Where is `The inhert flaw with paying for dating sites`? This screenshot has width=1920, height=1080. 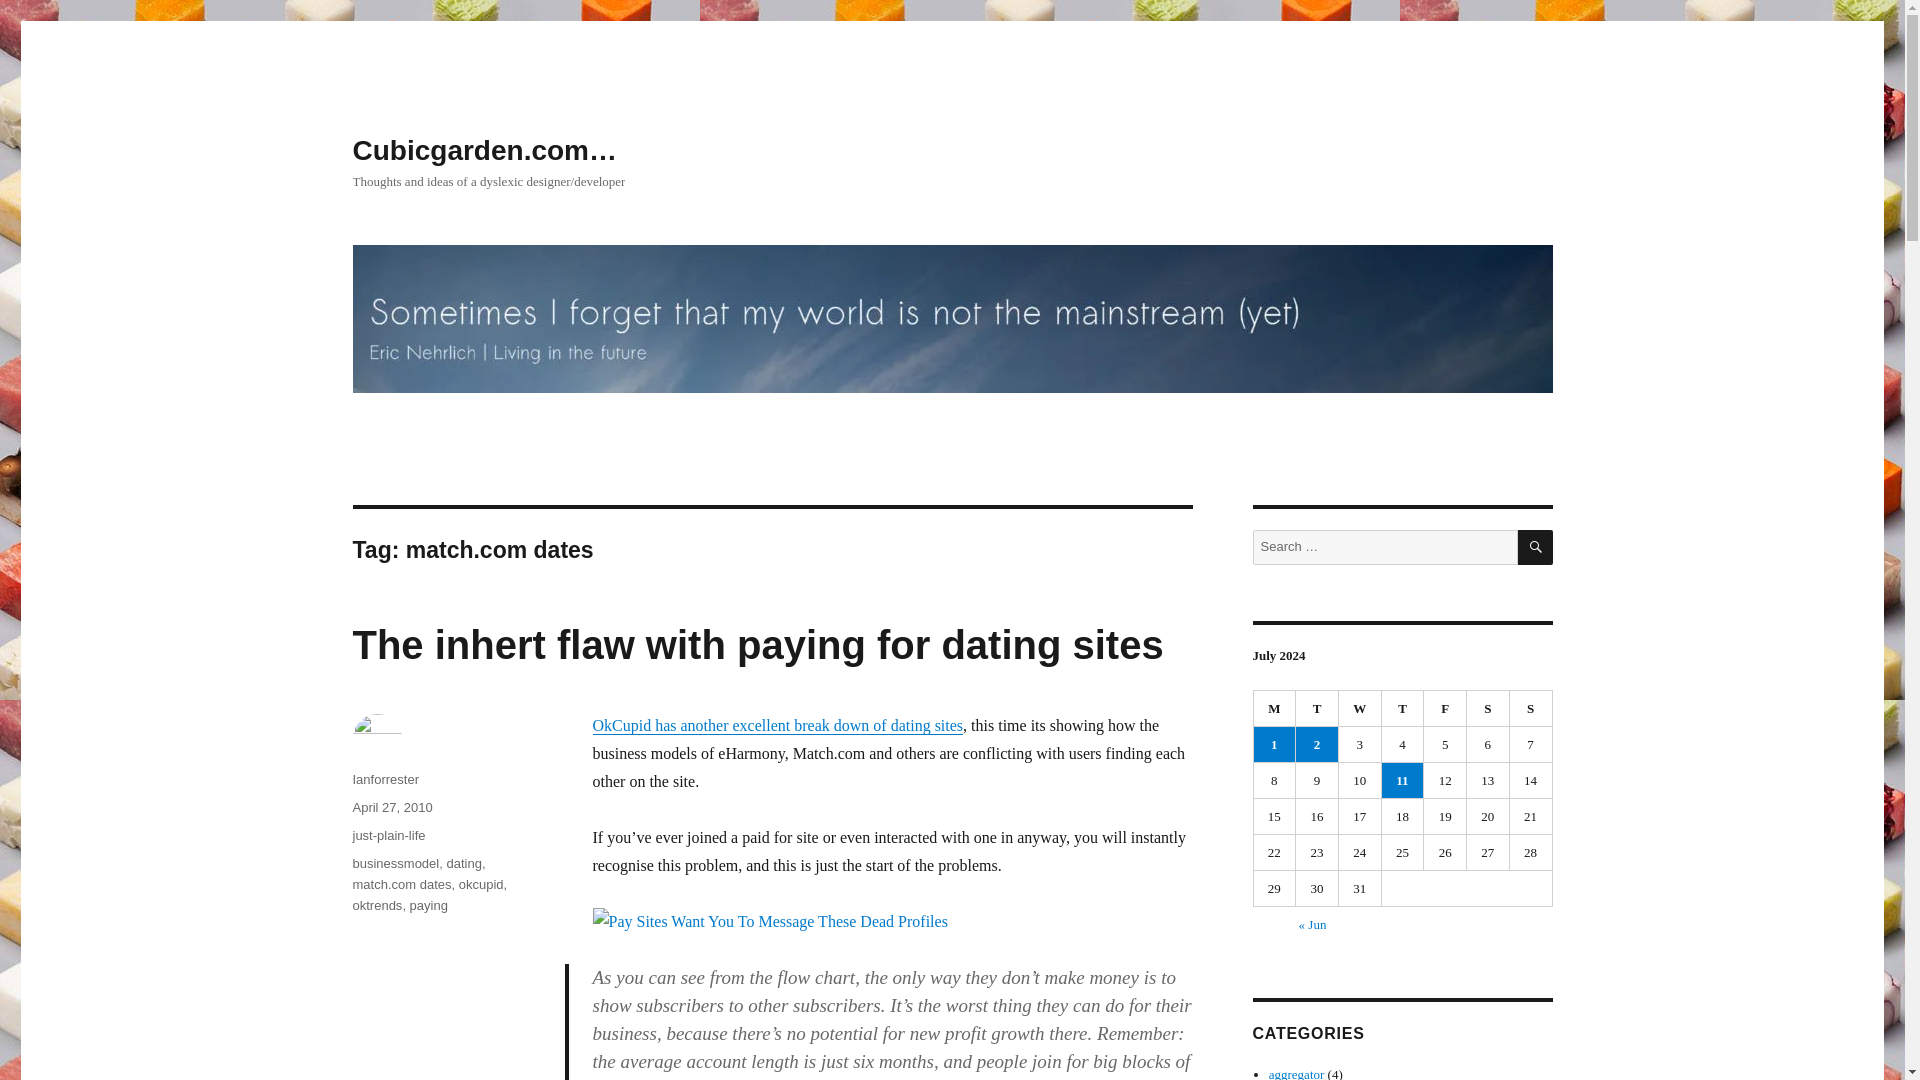
The inhert flaw with paying for dating sites is located at coordinates (757, 645).